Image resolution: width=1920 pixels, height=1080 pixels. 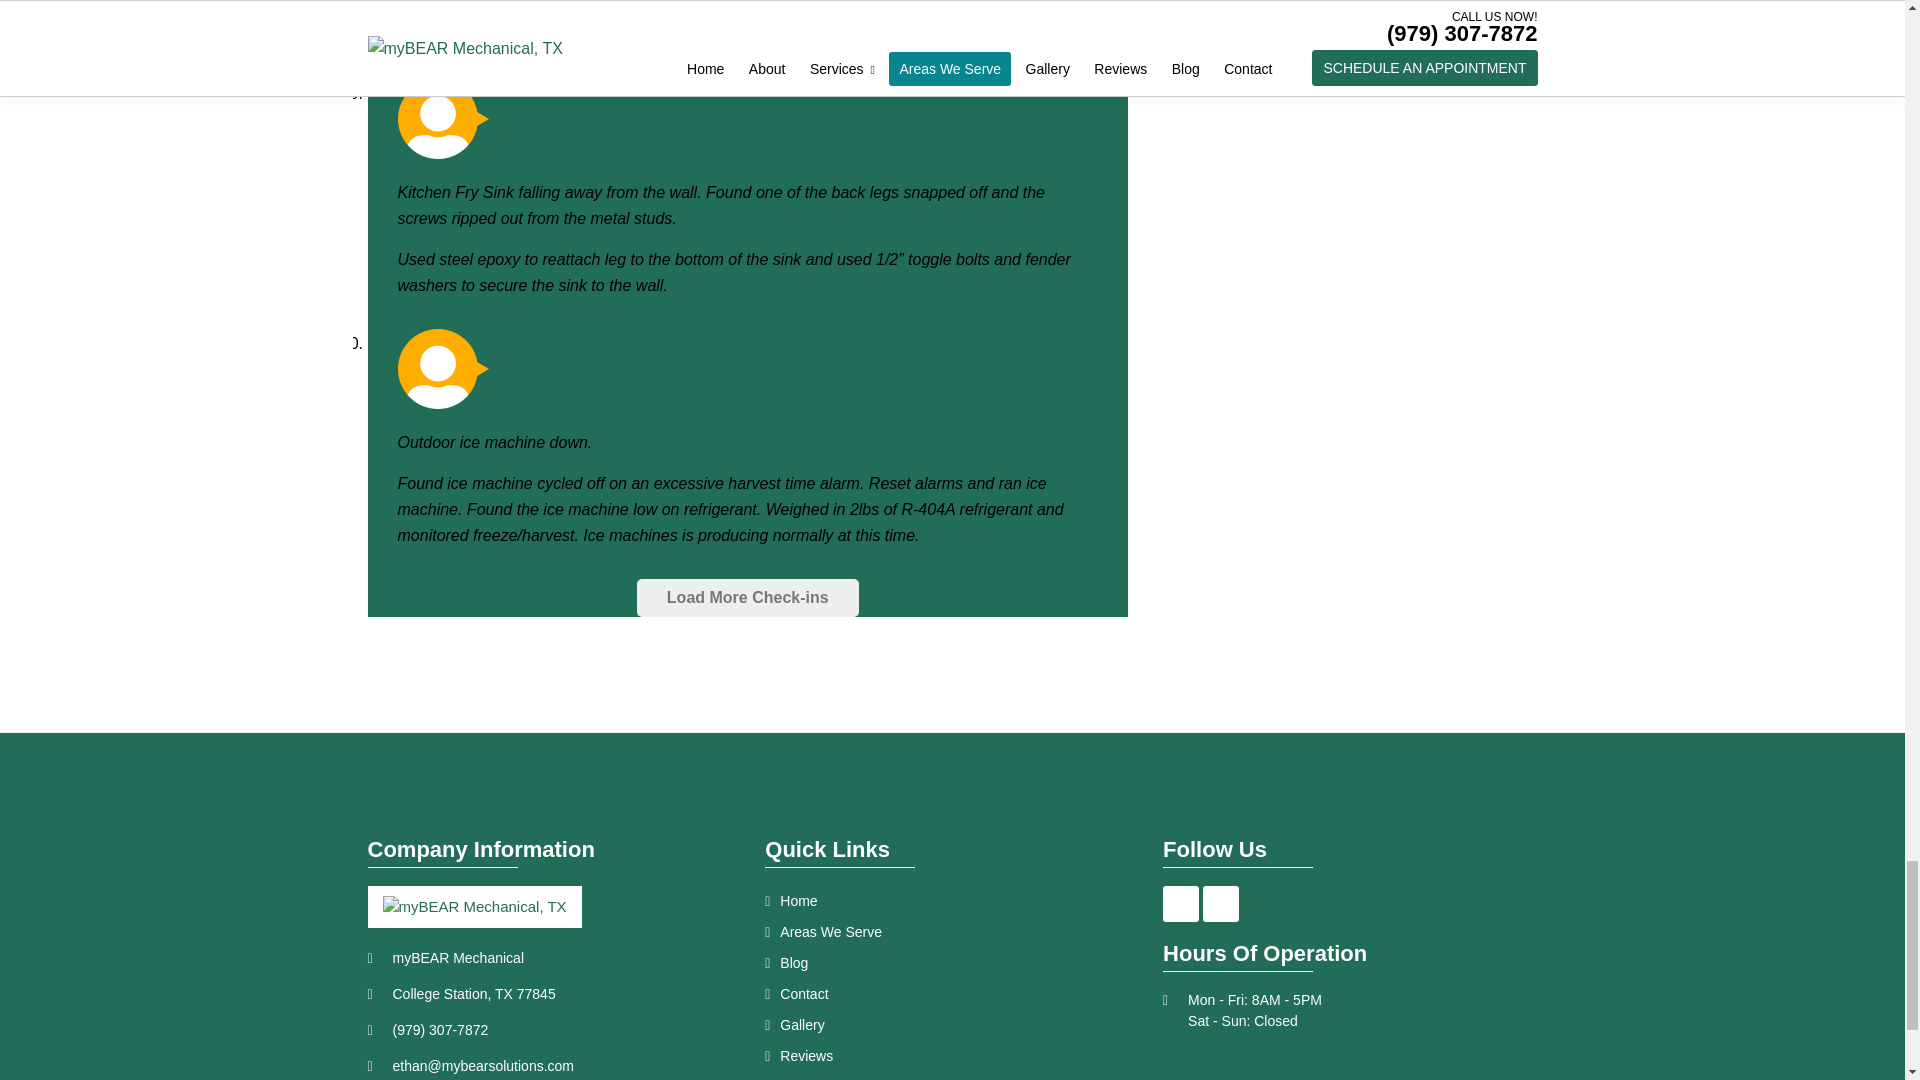 What do you see at coordinates (951, 1056) in the screenshot?
I see `Reviews` at bounding box center [951, 1056].